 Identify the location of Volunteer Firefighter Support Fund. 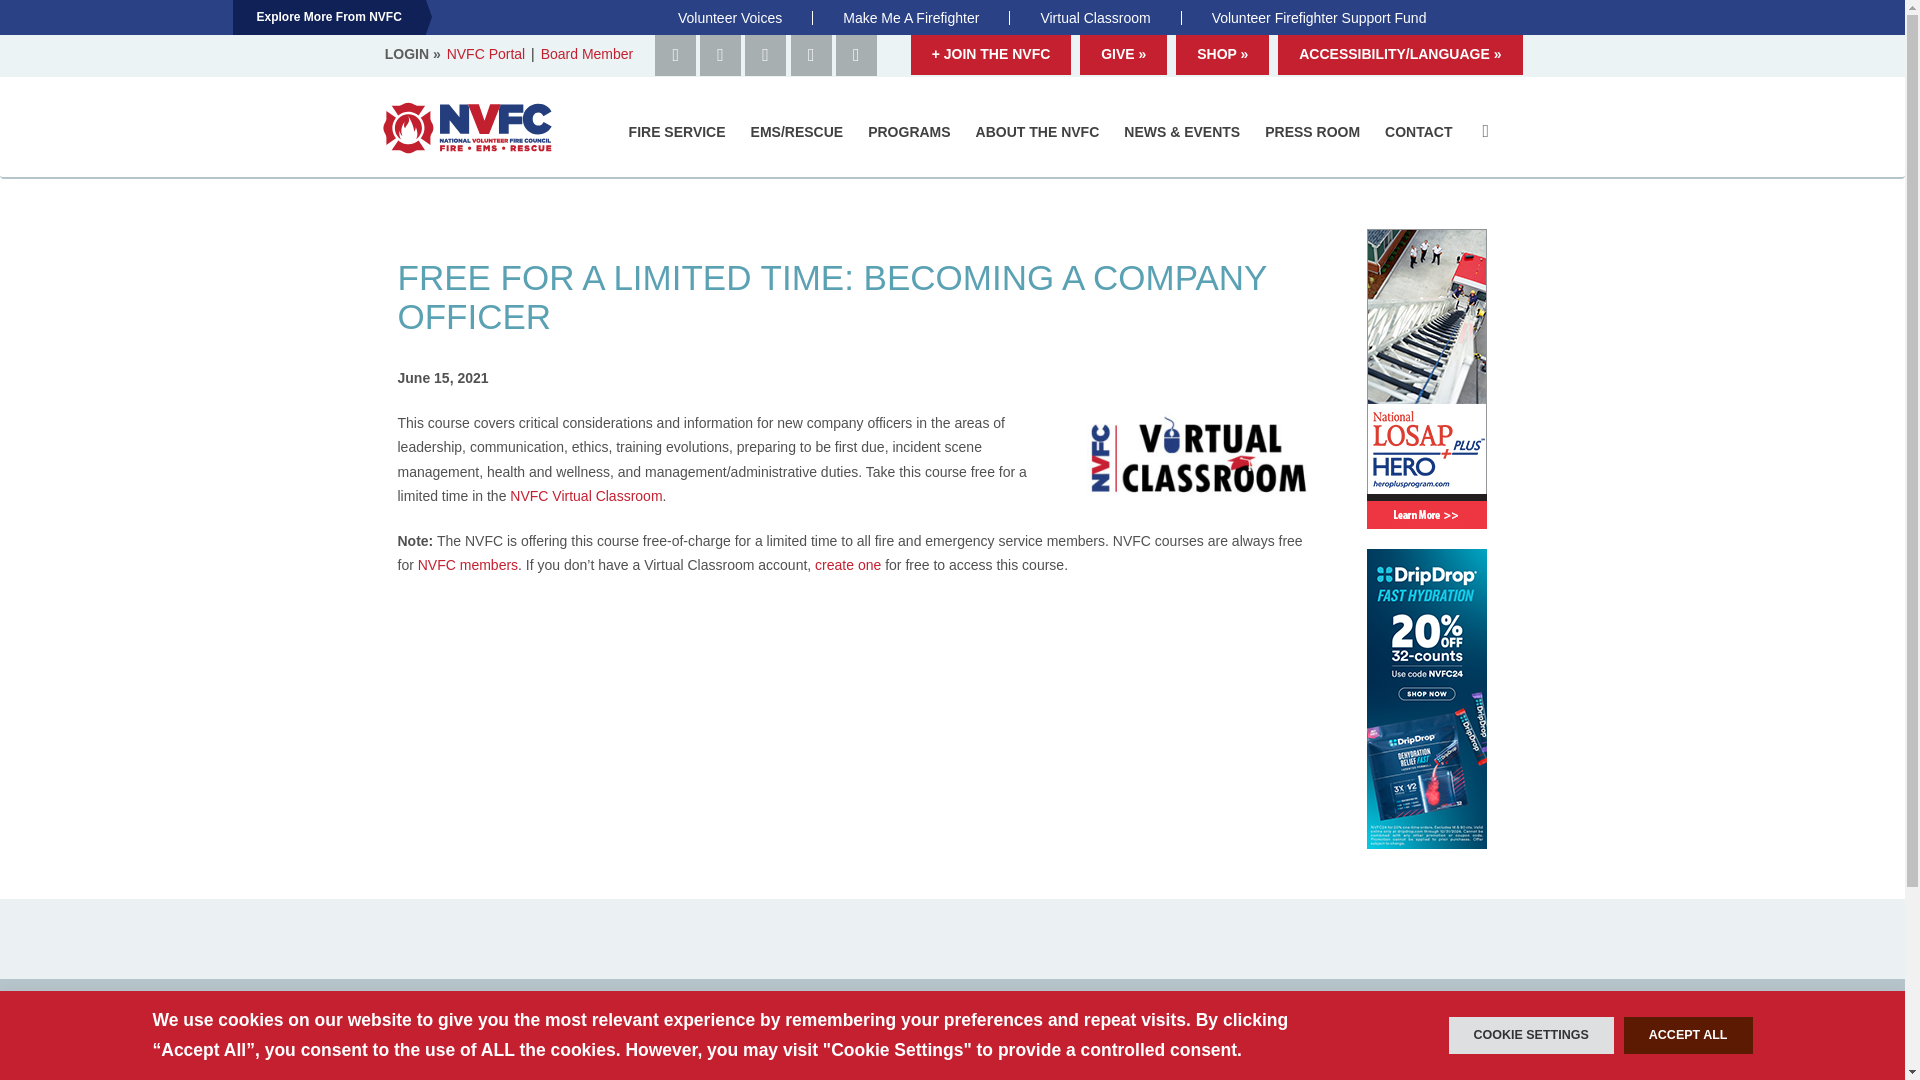
(1318, 17).